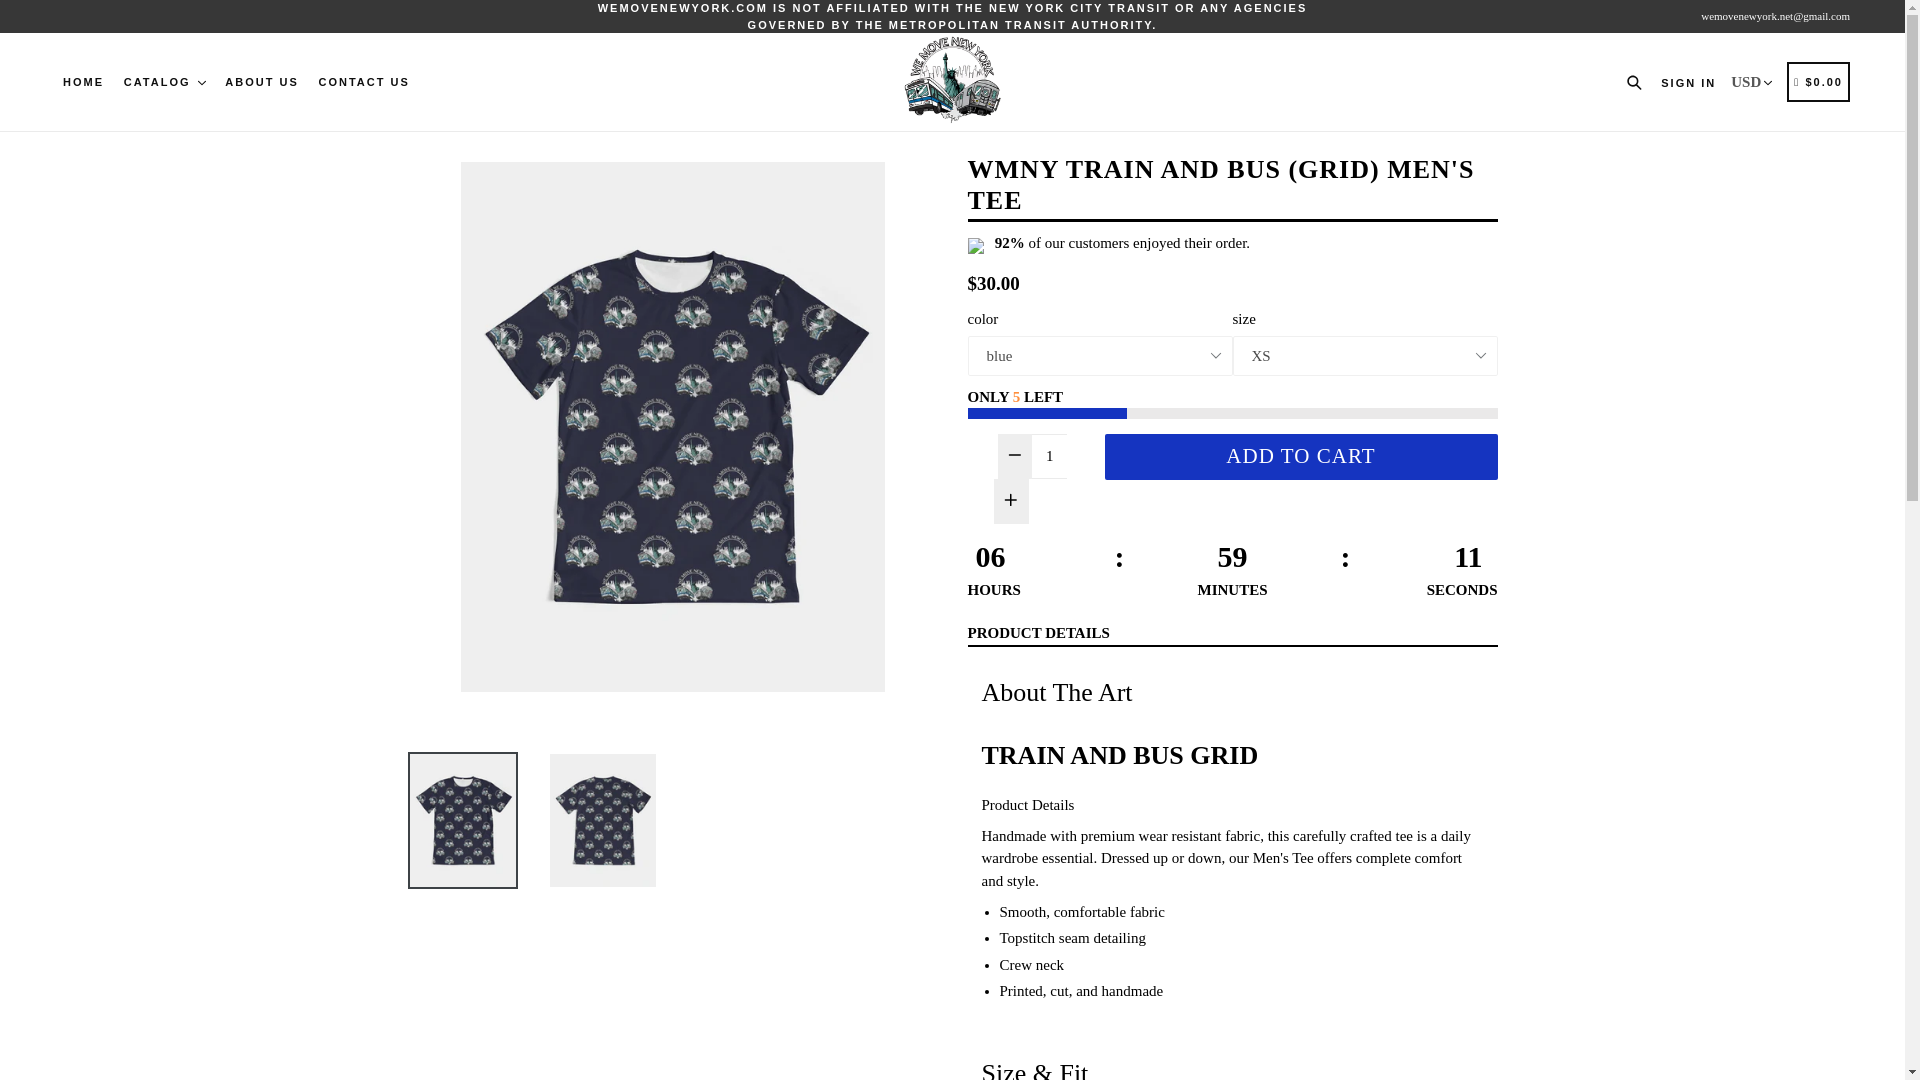 This screenshot has width=1920, height=1080. I want to click on CONTACT US, so click(364, 82).